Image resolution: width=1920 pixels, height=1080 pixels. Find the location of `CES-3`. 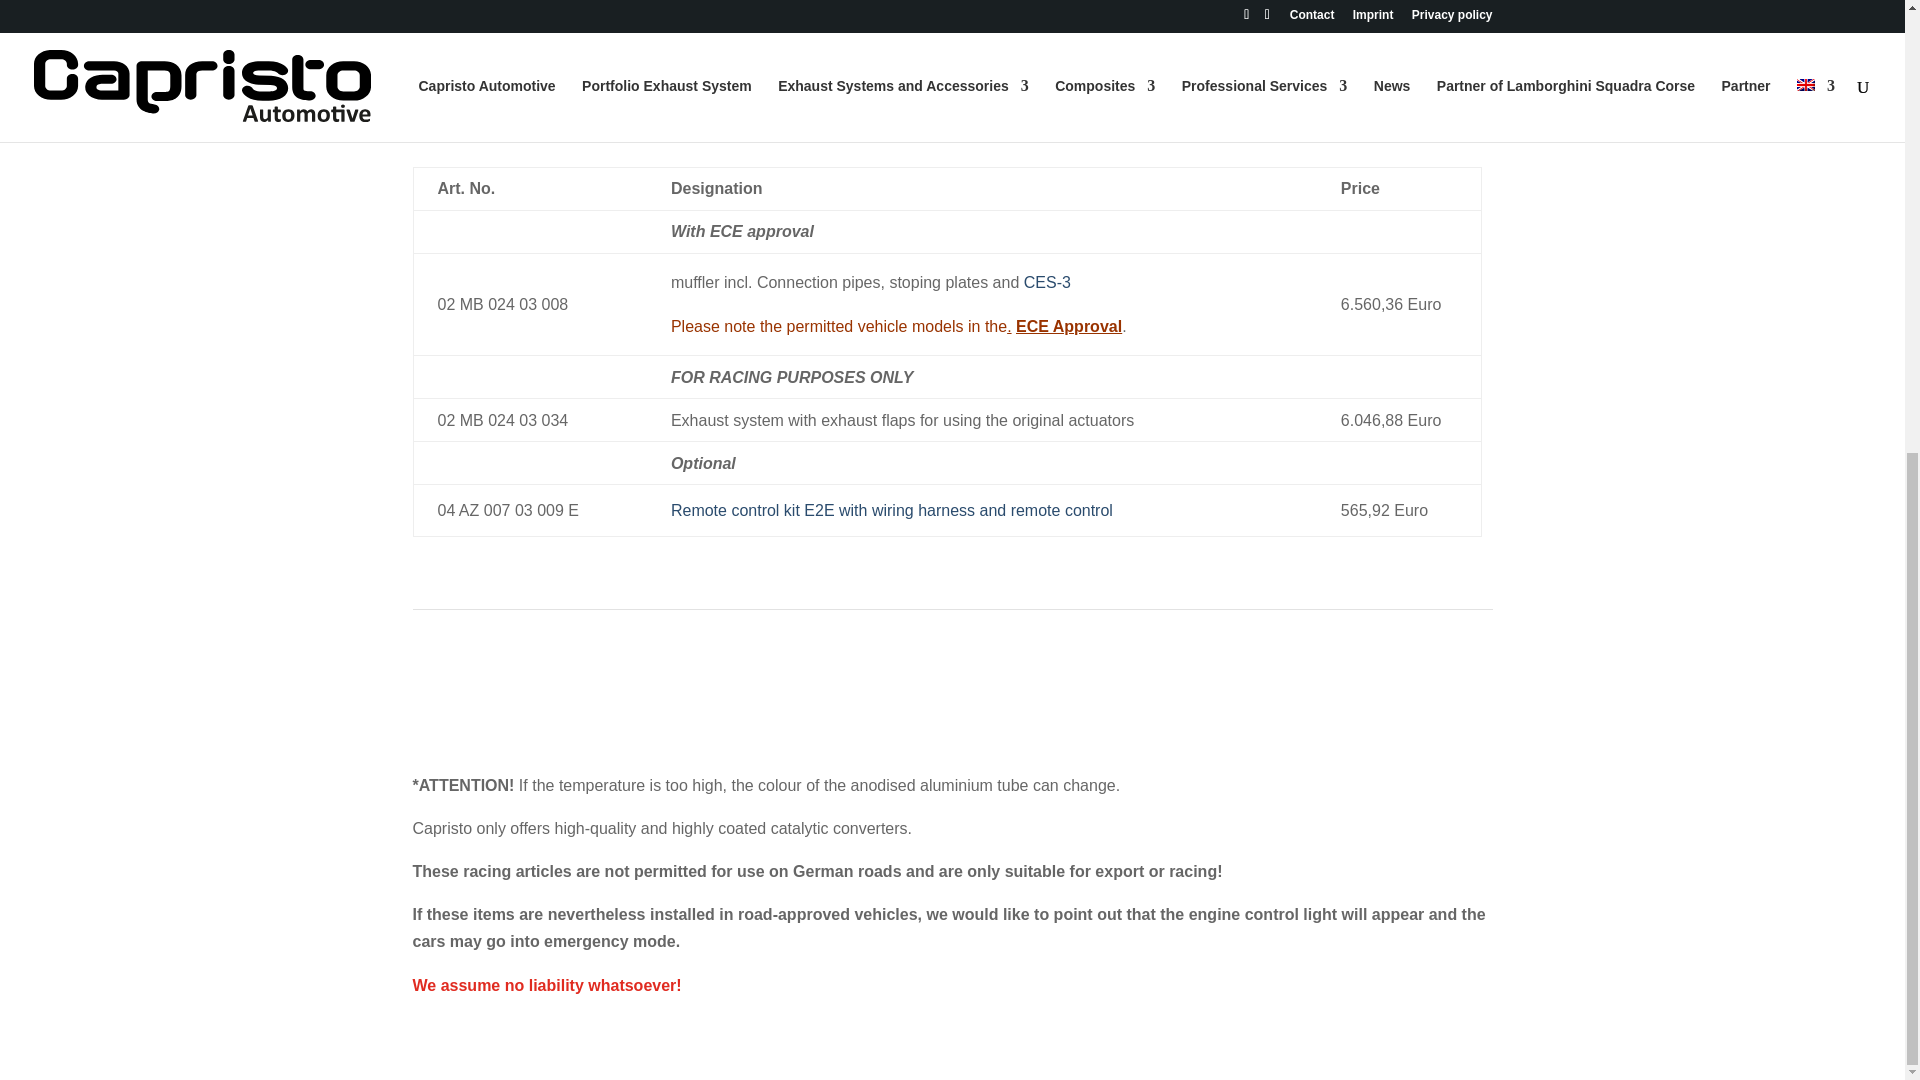

CES-3 is located at coordinates (1047, 282).